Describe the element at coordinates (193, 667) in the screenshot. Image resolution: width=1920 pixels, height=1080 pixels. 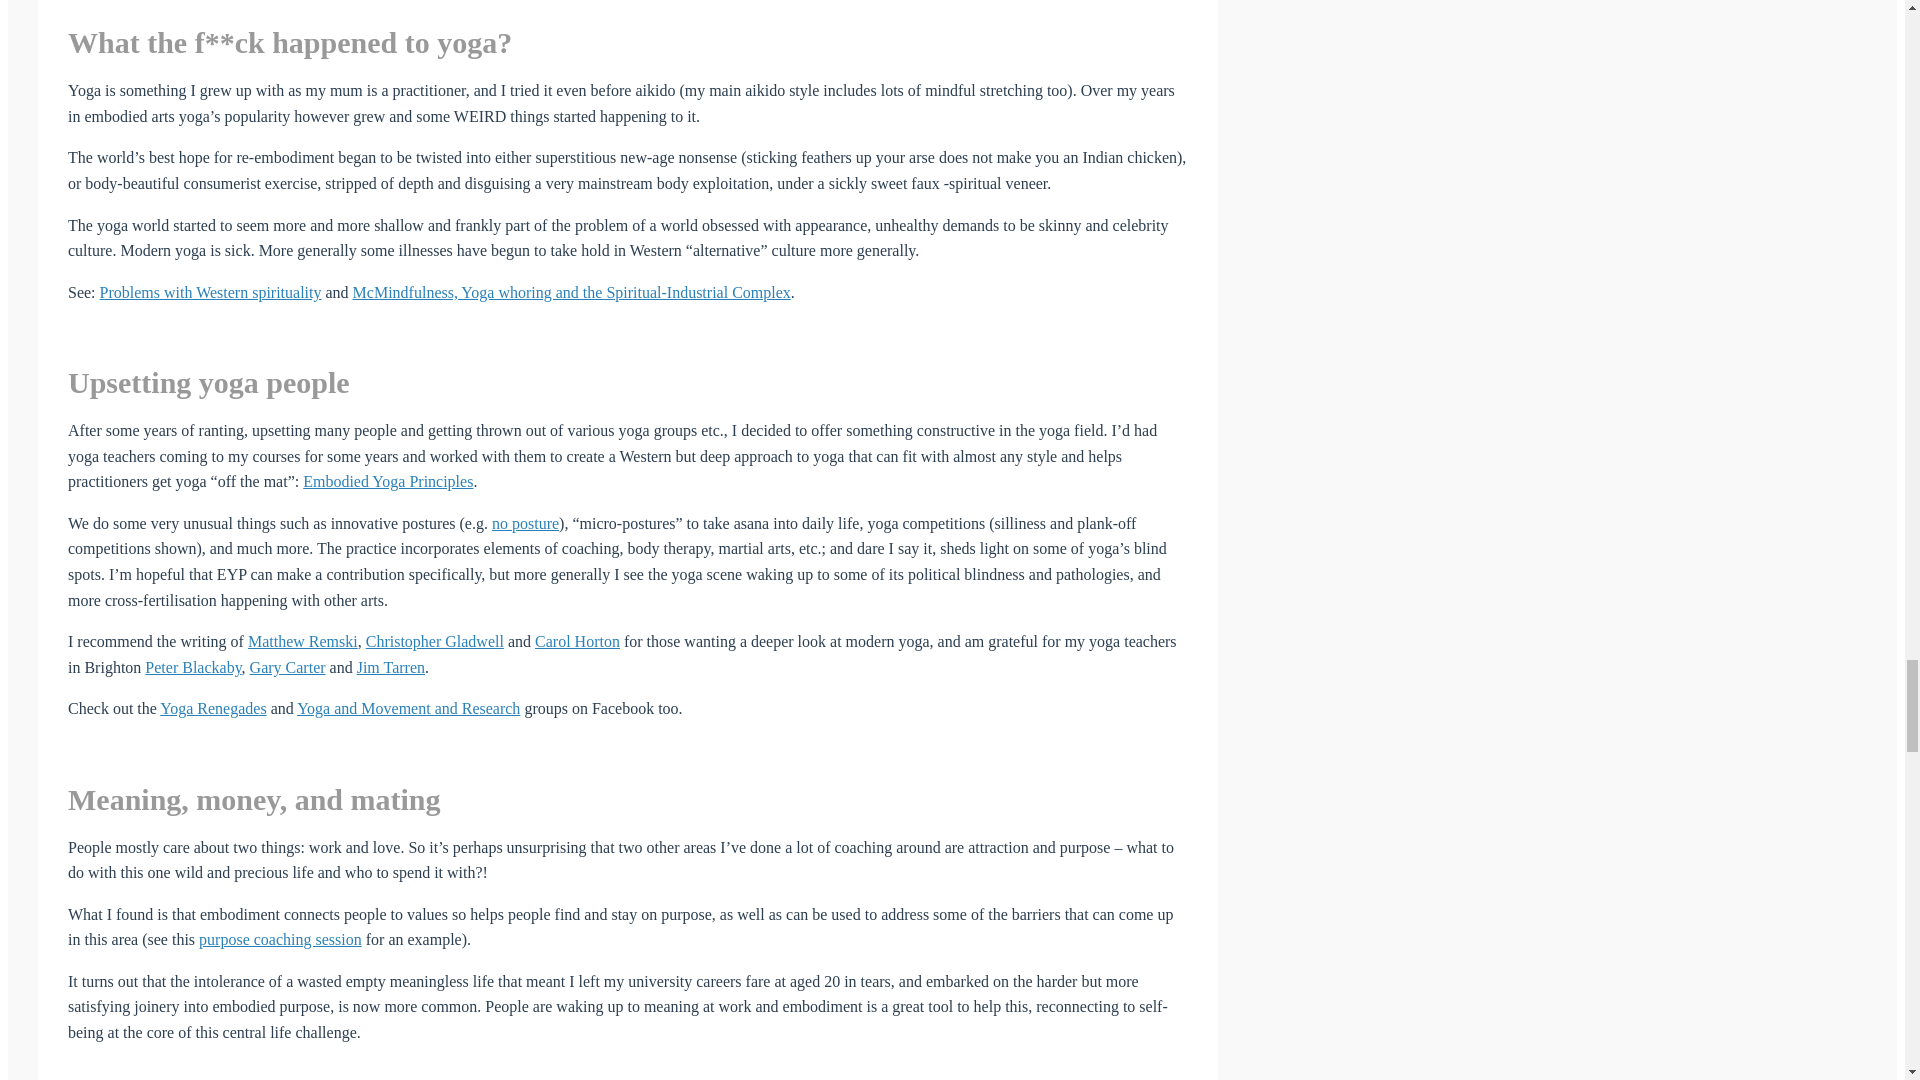
I see `Peter Blackaby` at that location.